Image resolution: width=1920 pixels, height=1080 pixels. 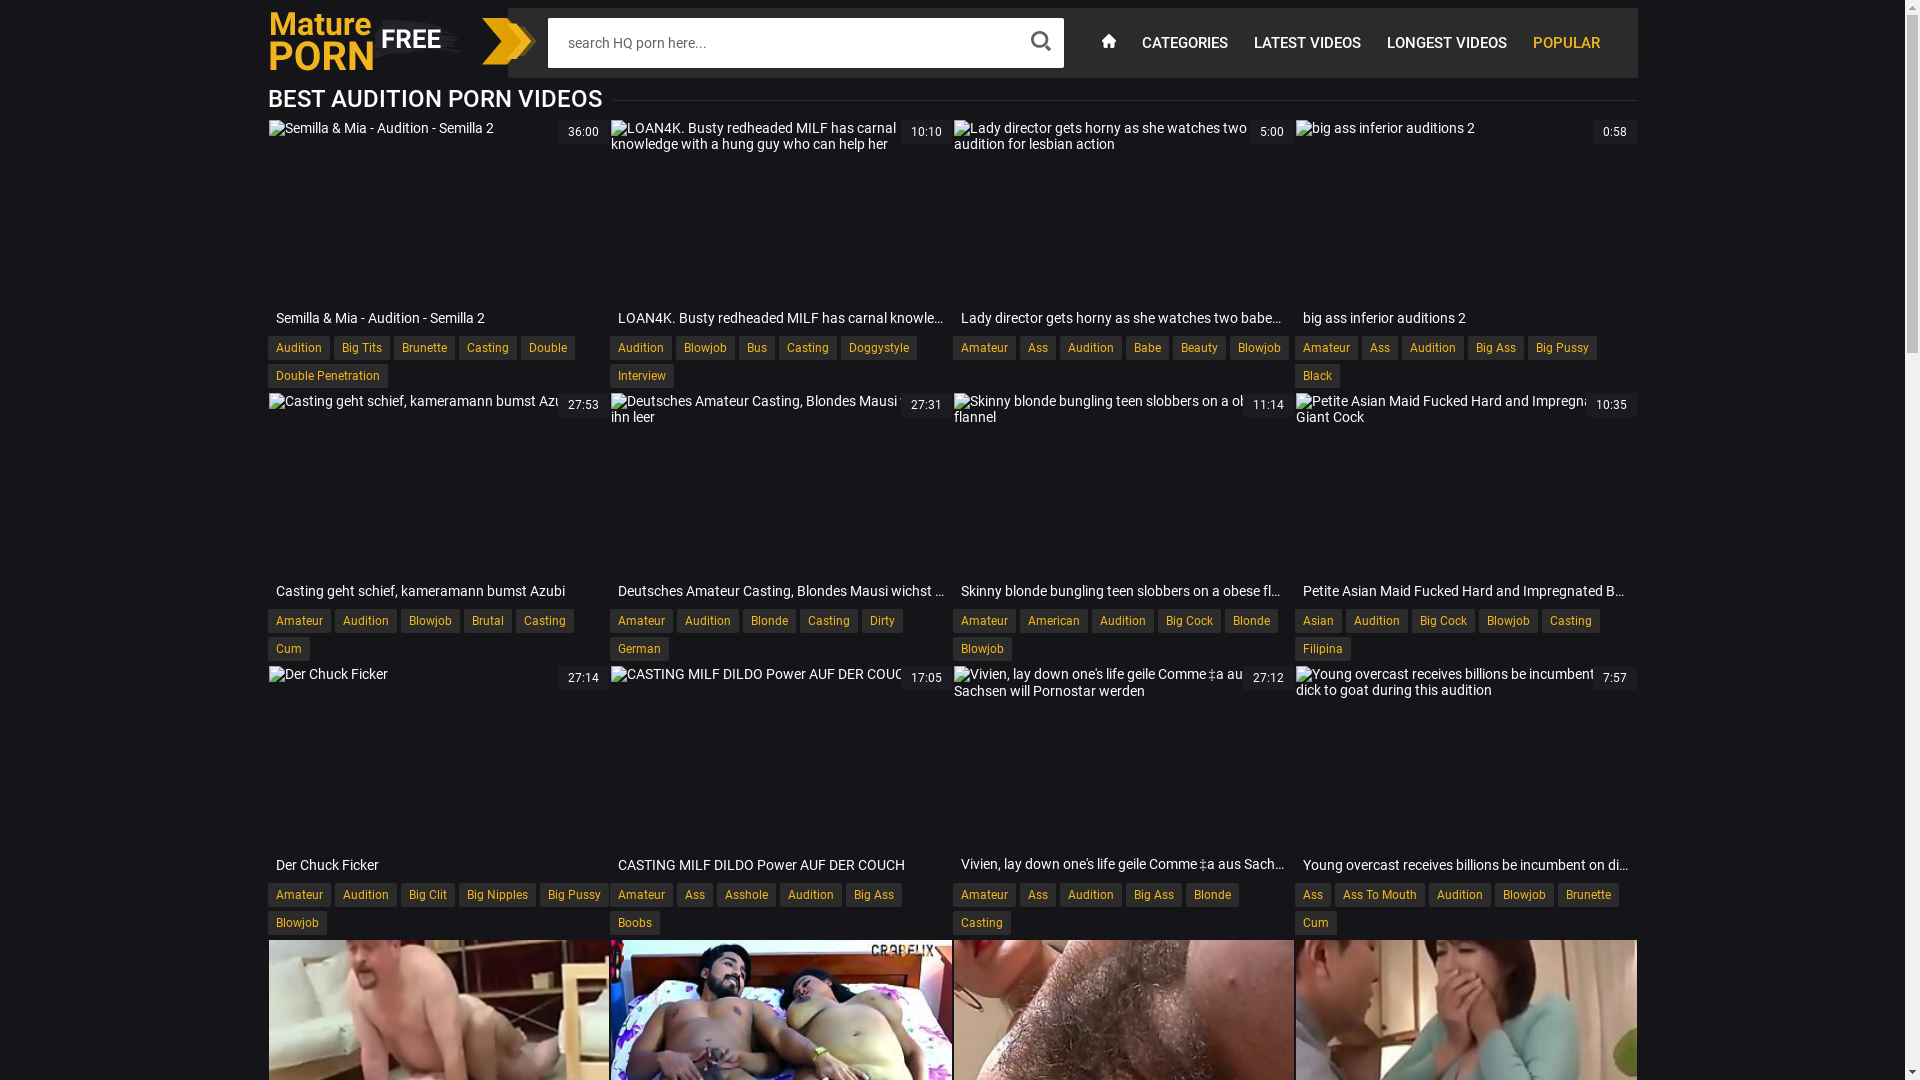 What do you see at coordinates (642, 376) in the screenshot?
I see `Interview` at bounding box center [642, 376].